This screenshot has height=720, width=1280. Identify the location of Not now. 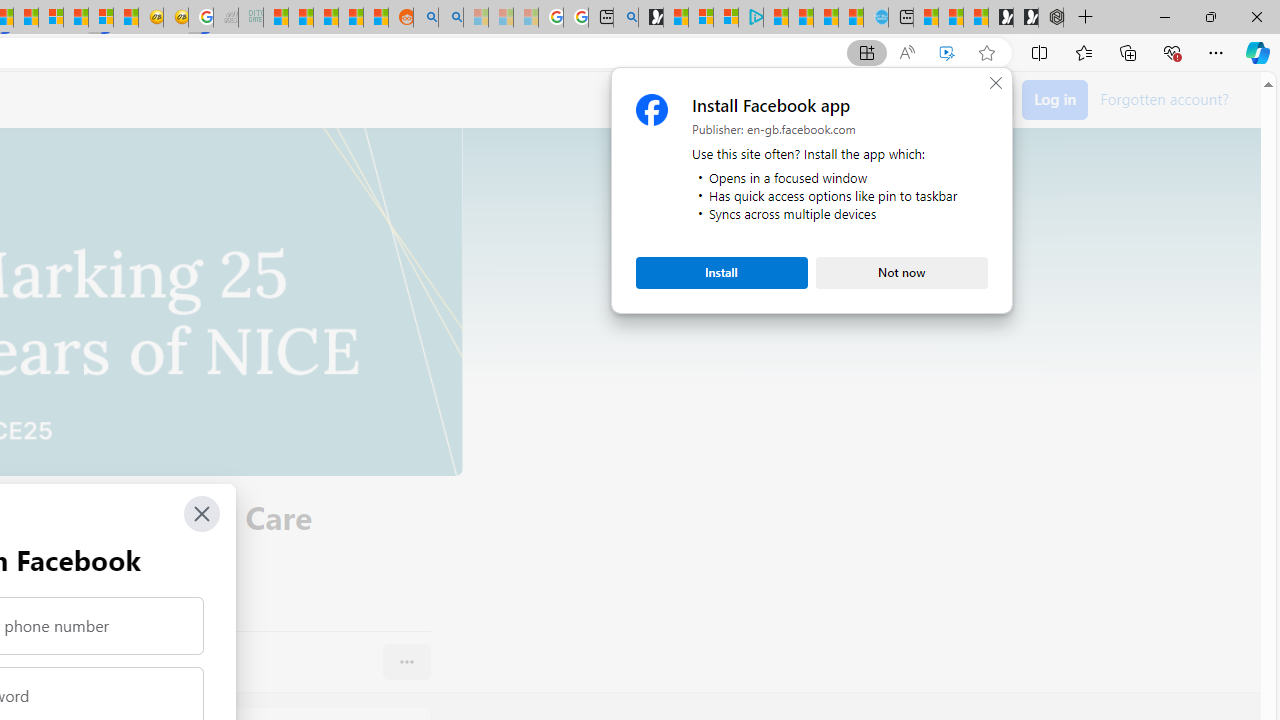
(902, 272).